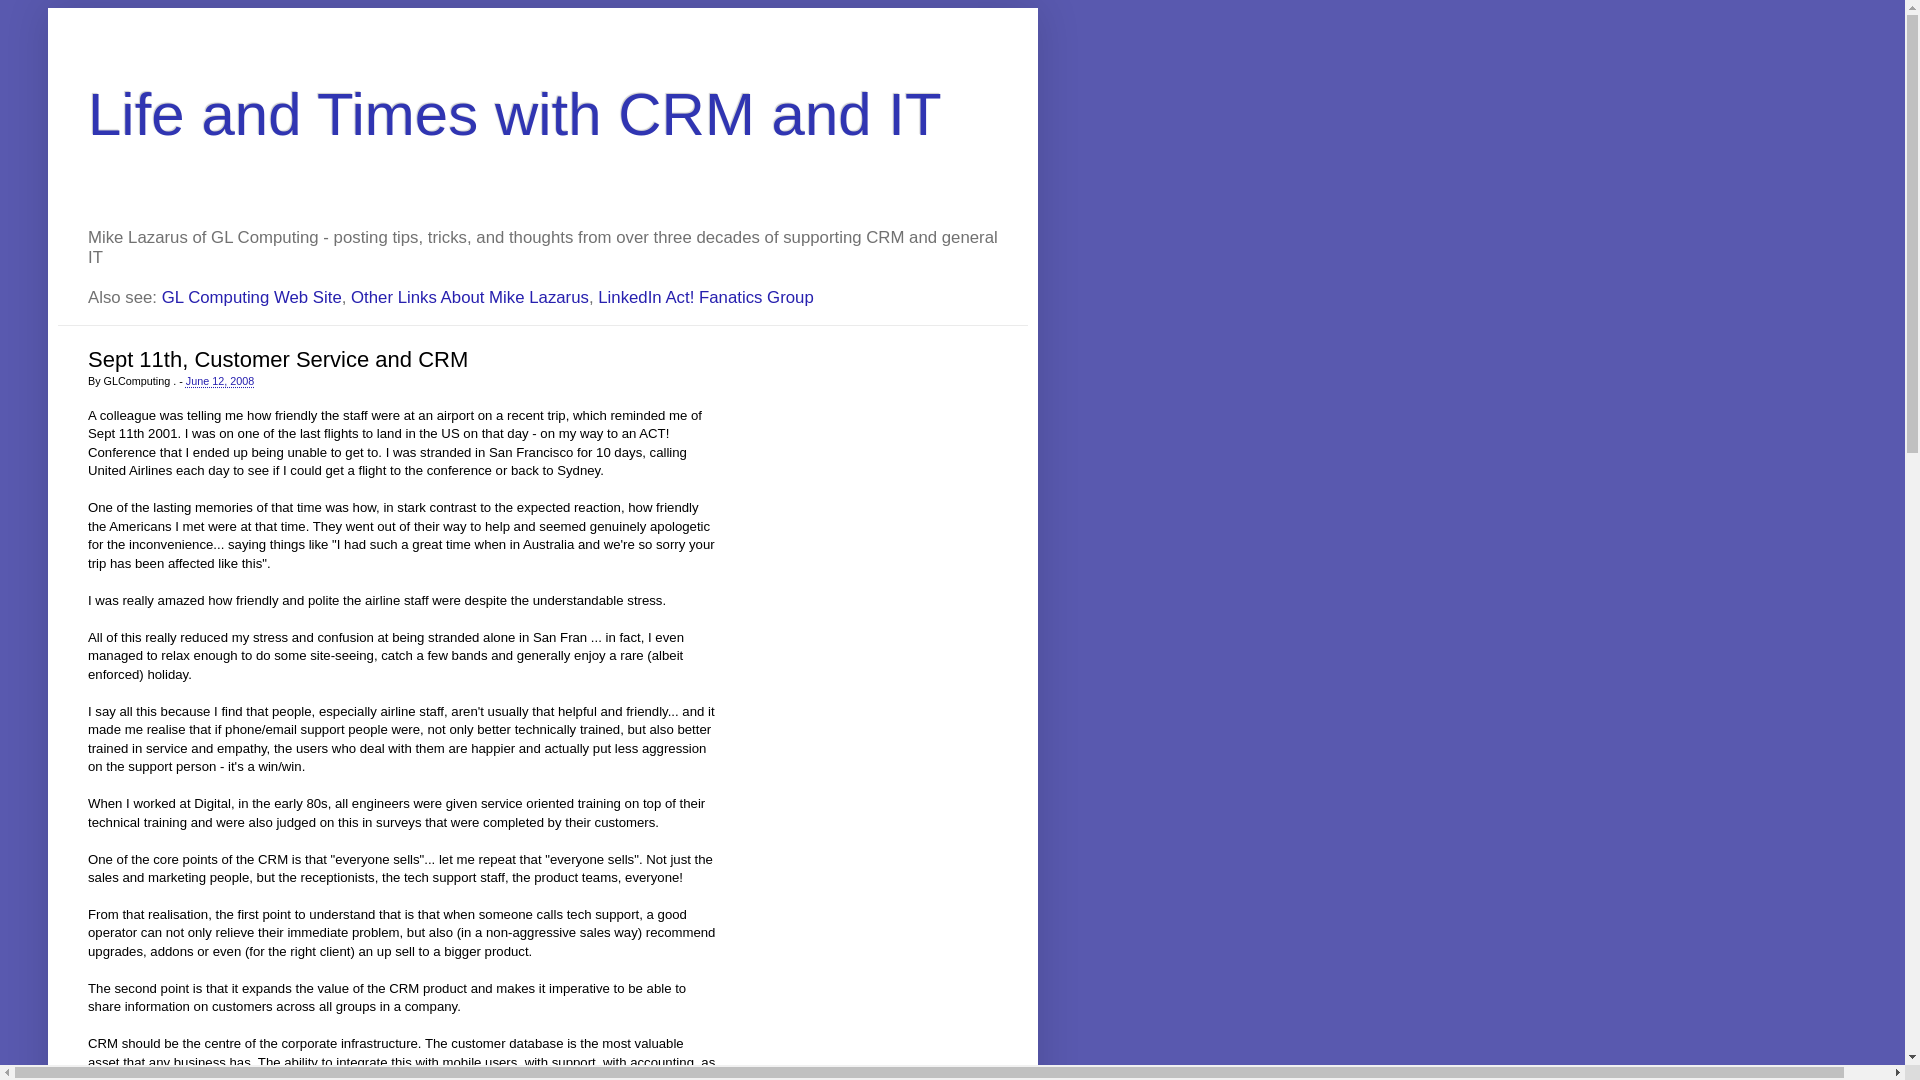  What do you see at coordinates (470, 298) in the screenshot?
I see `Other Links About Mike Lazarus` at bounding box center [470, 298].